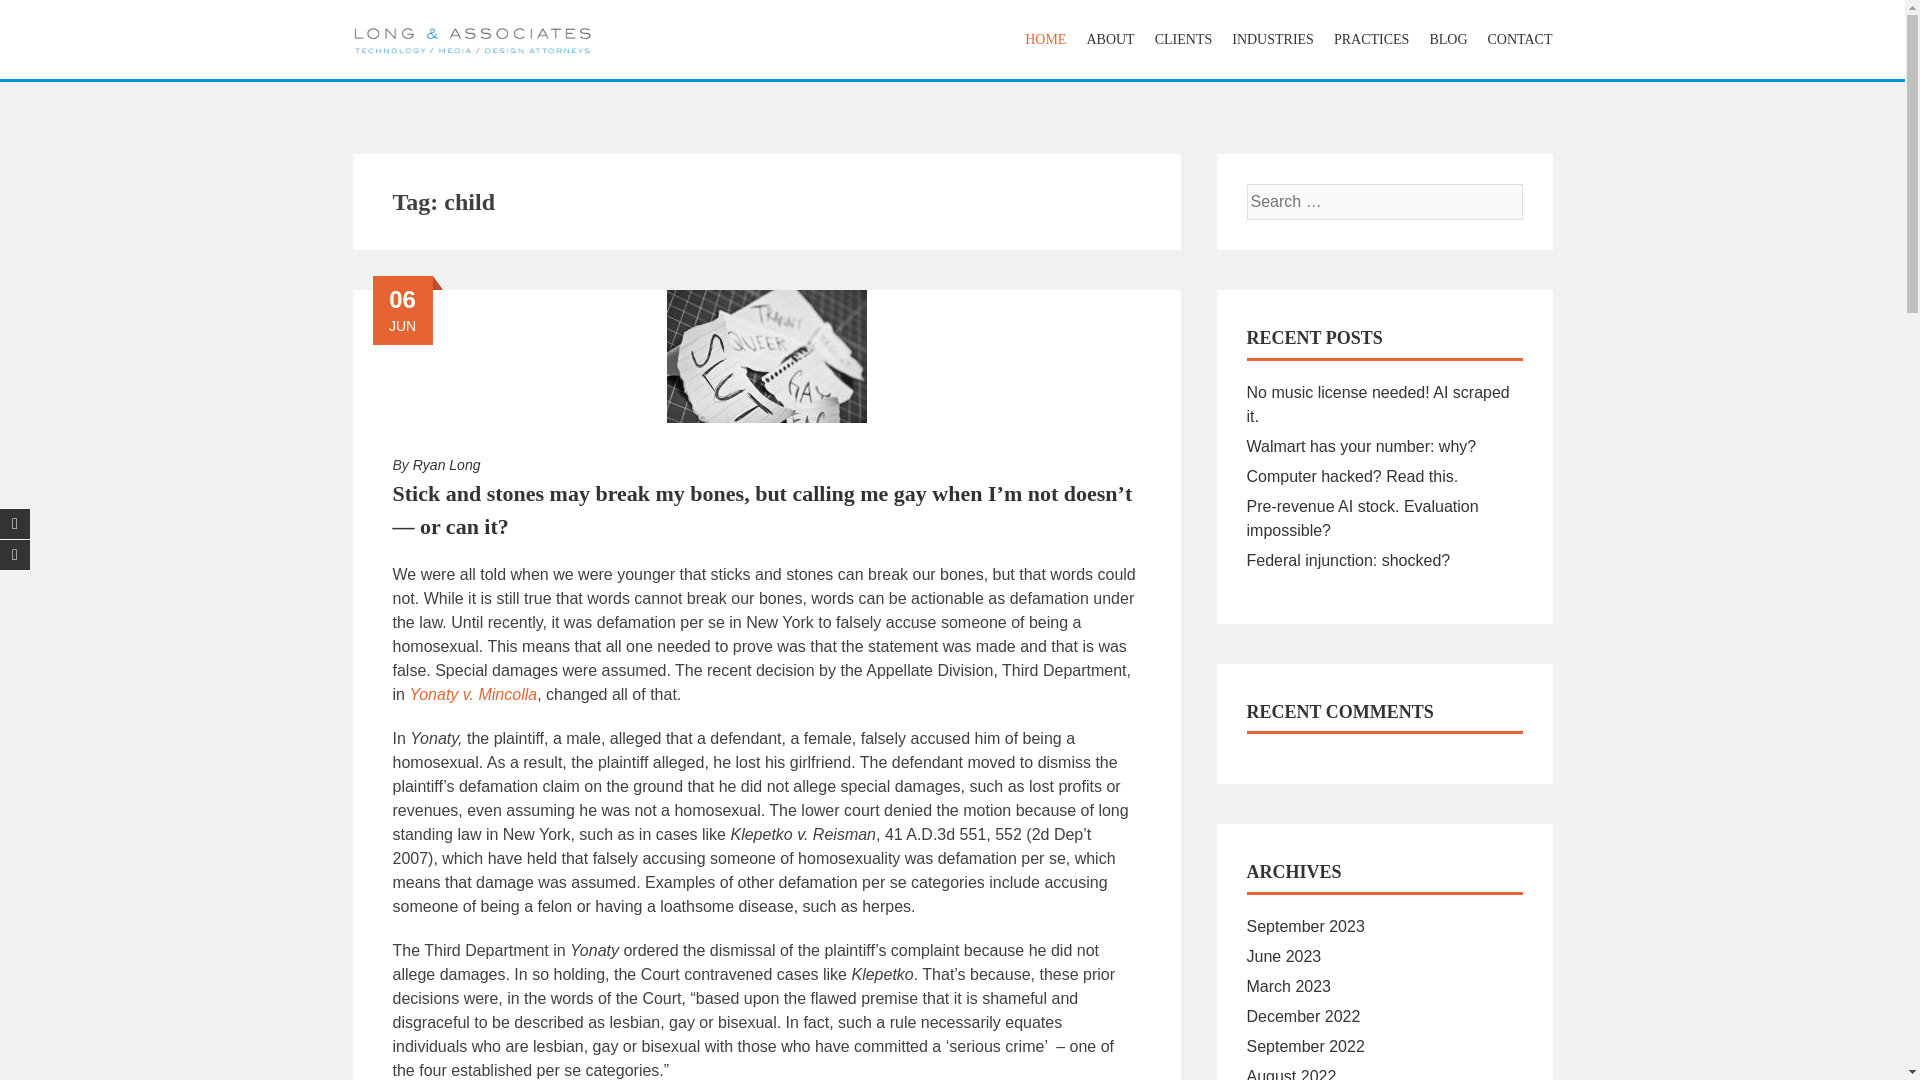 The image size is (1920, 1080). Describe the element at coordinates (1045, 39) in the screenshot. I see `HOME` at that location.